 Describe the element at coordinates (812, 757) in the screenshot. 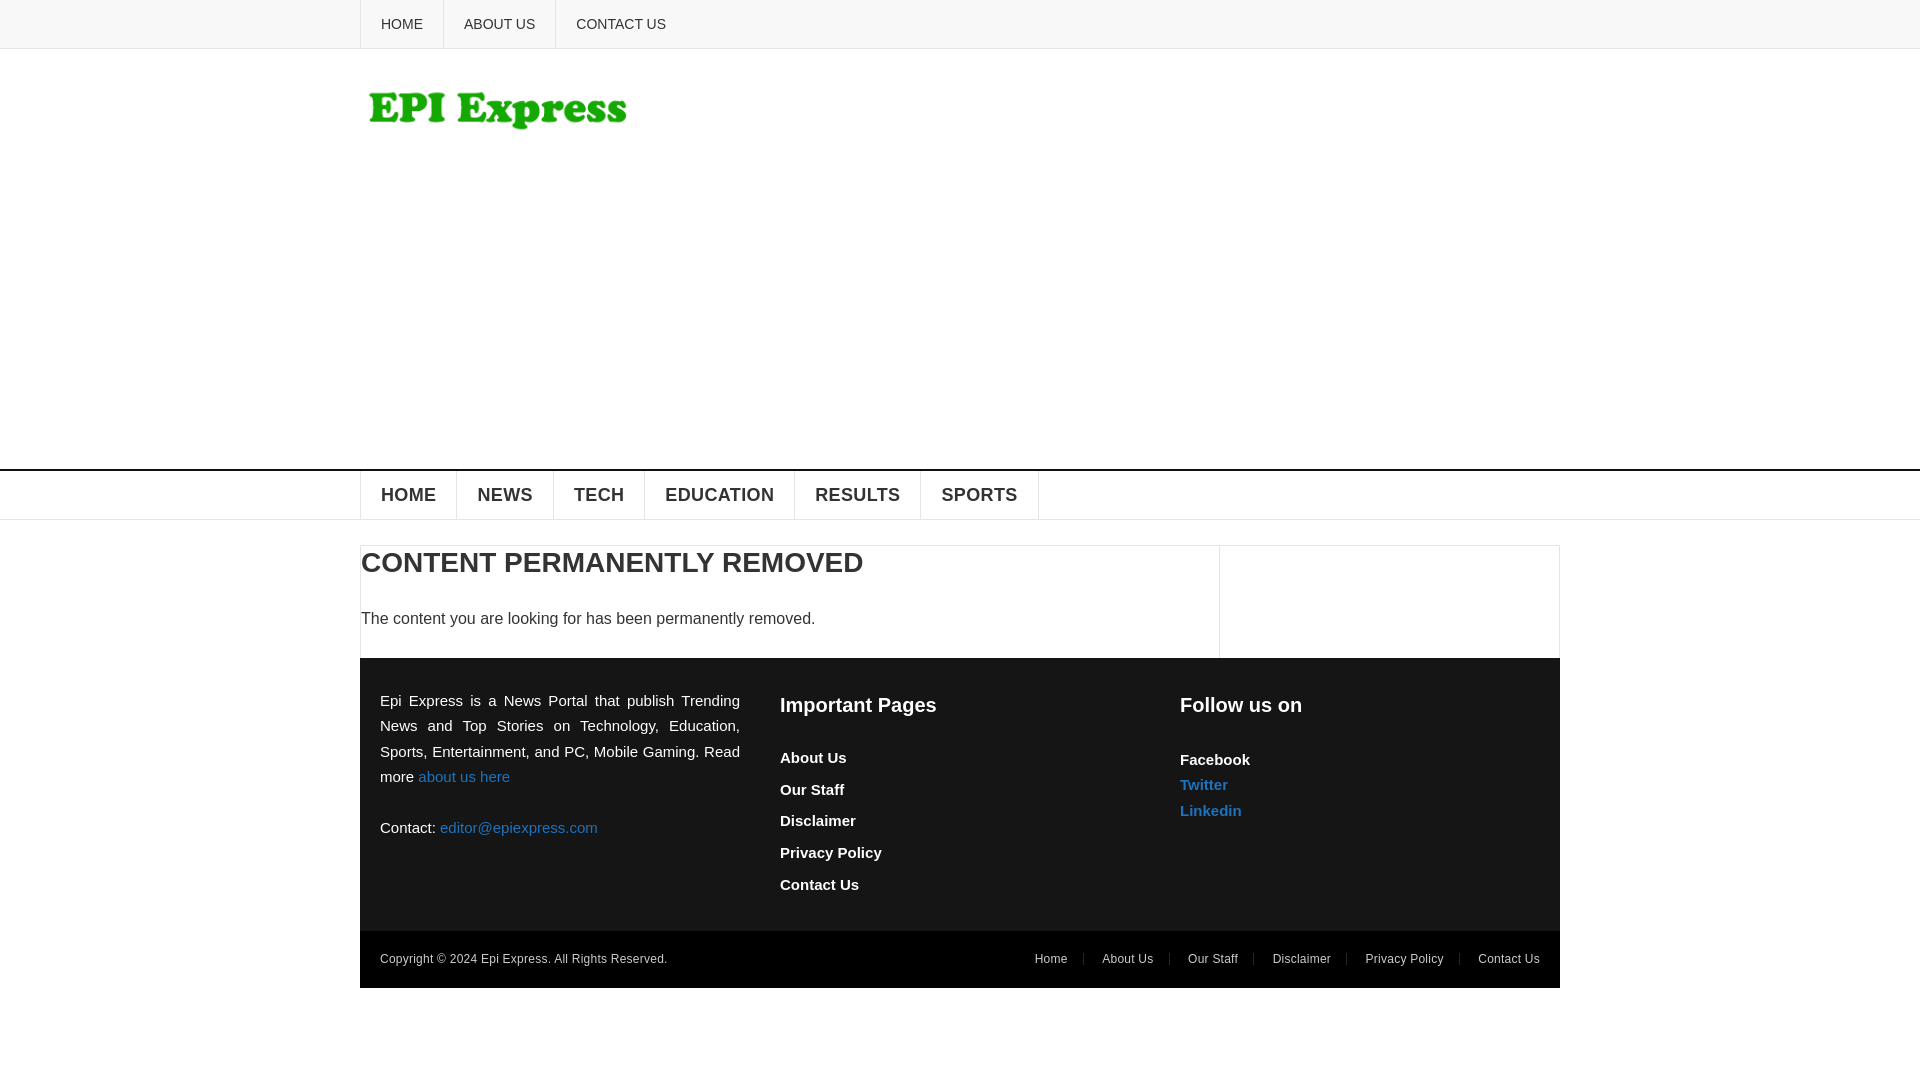

I see `About Us` at that location.